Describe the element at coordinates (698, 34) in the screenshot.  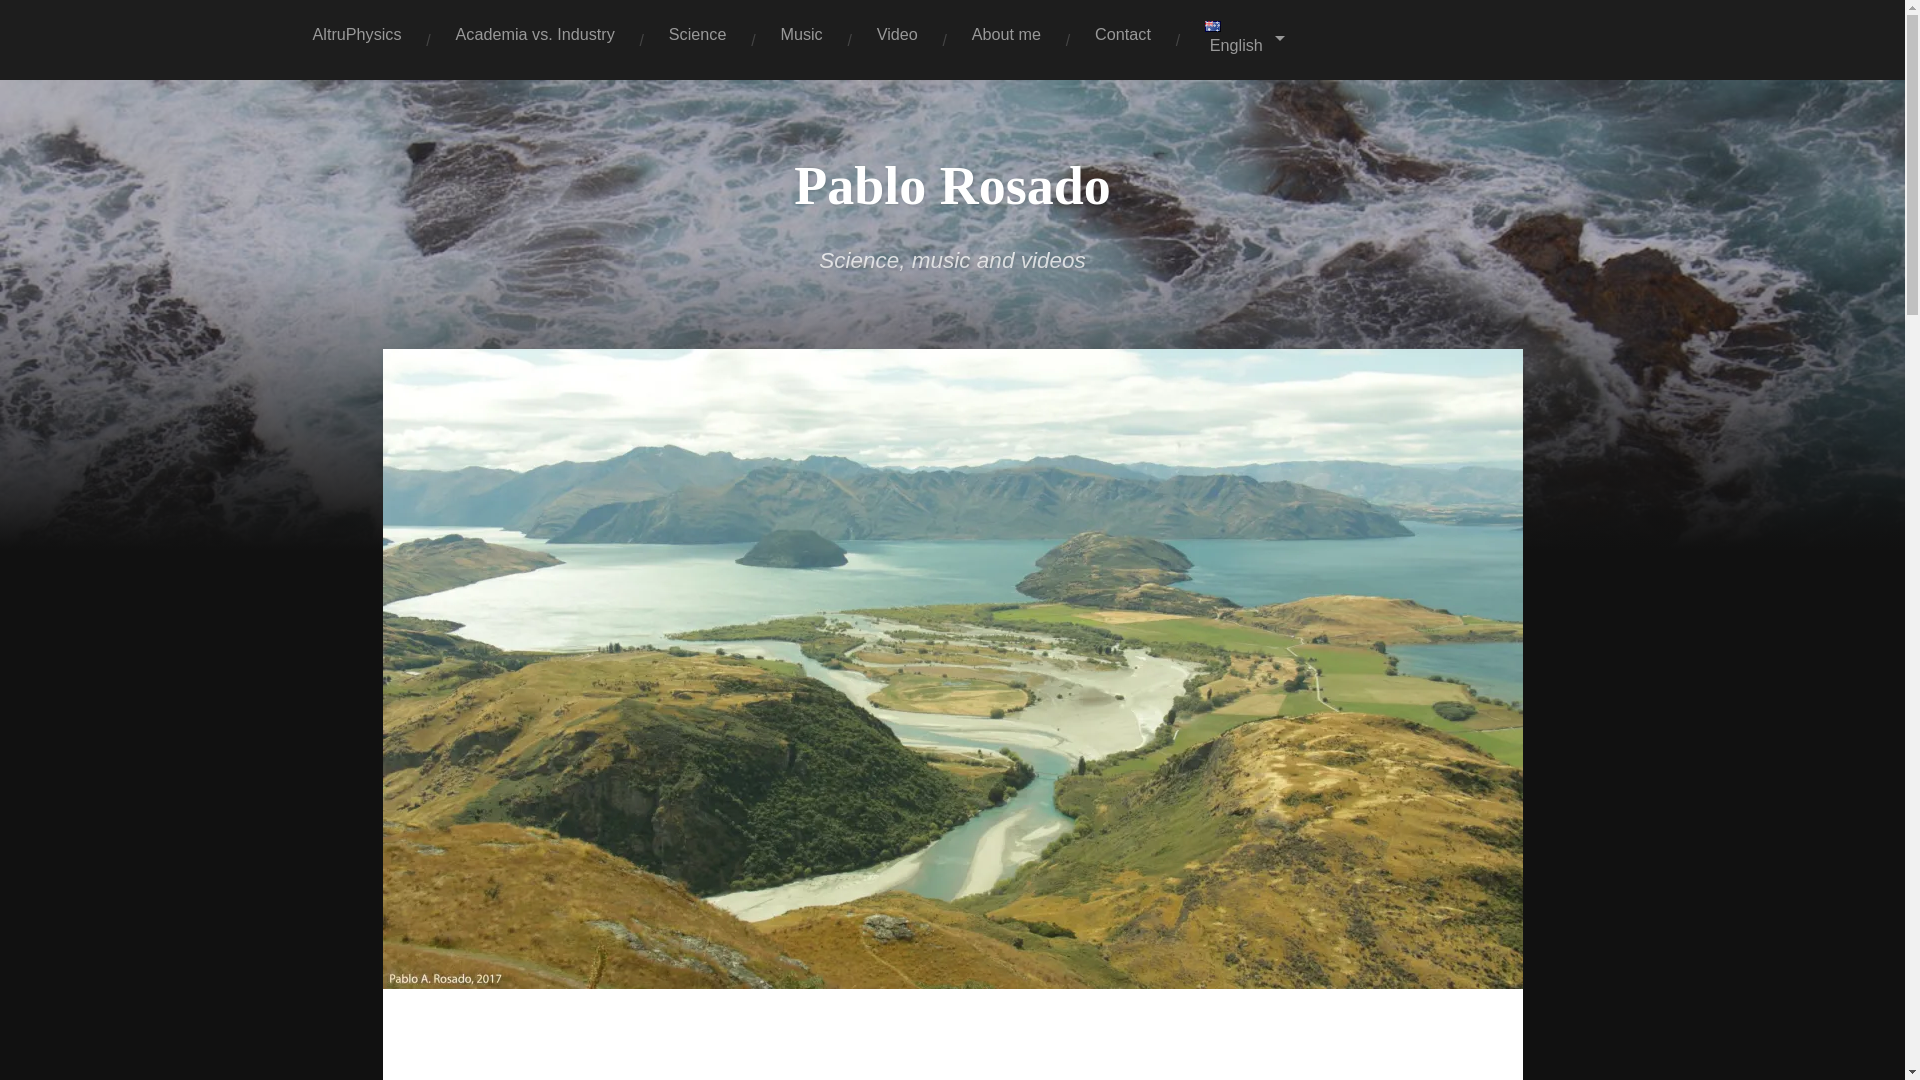
I see `Science` at that location.